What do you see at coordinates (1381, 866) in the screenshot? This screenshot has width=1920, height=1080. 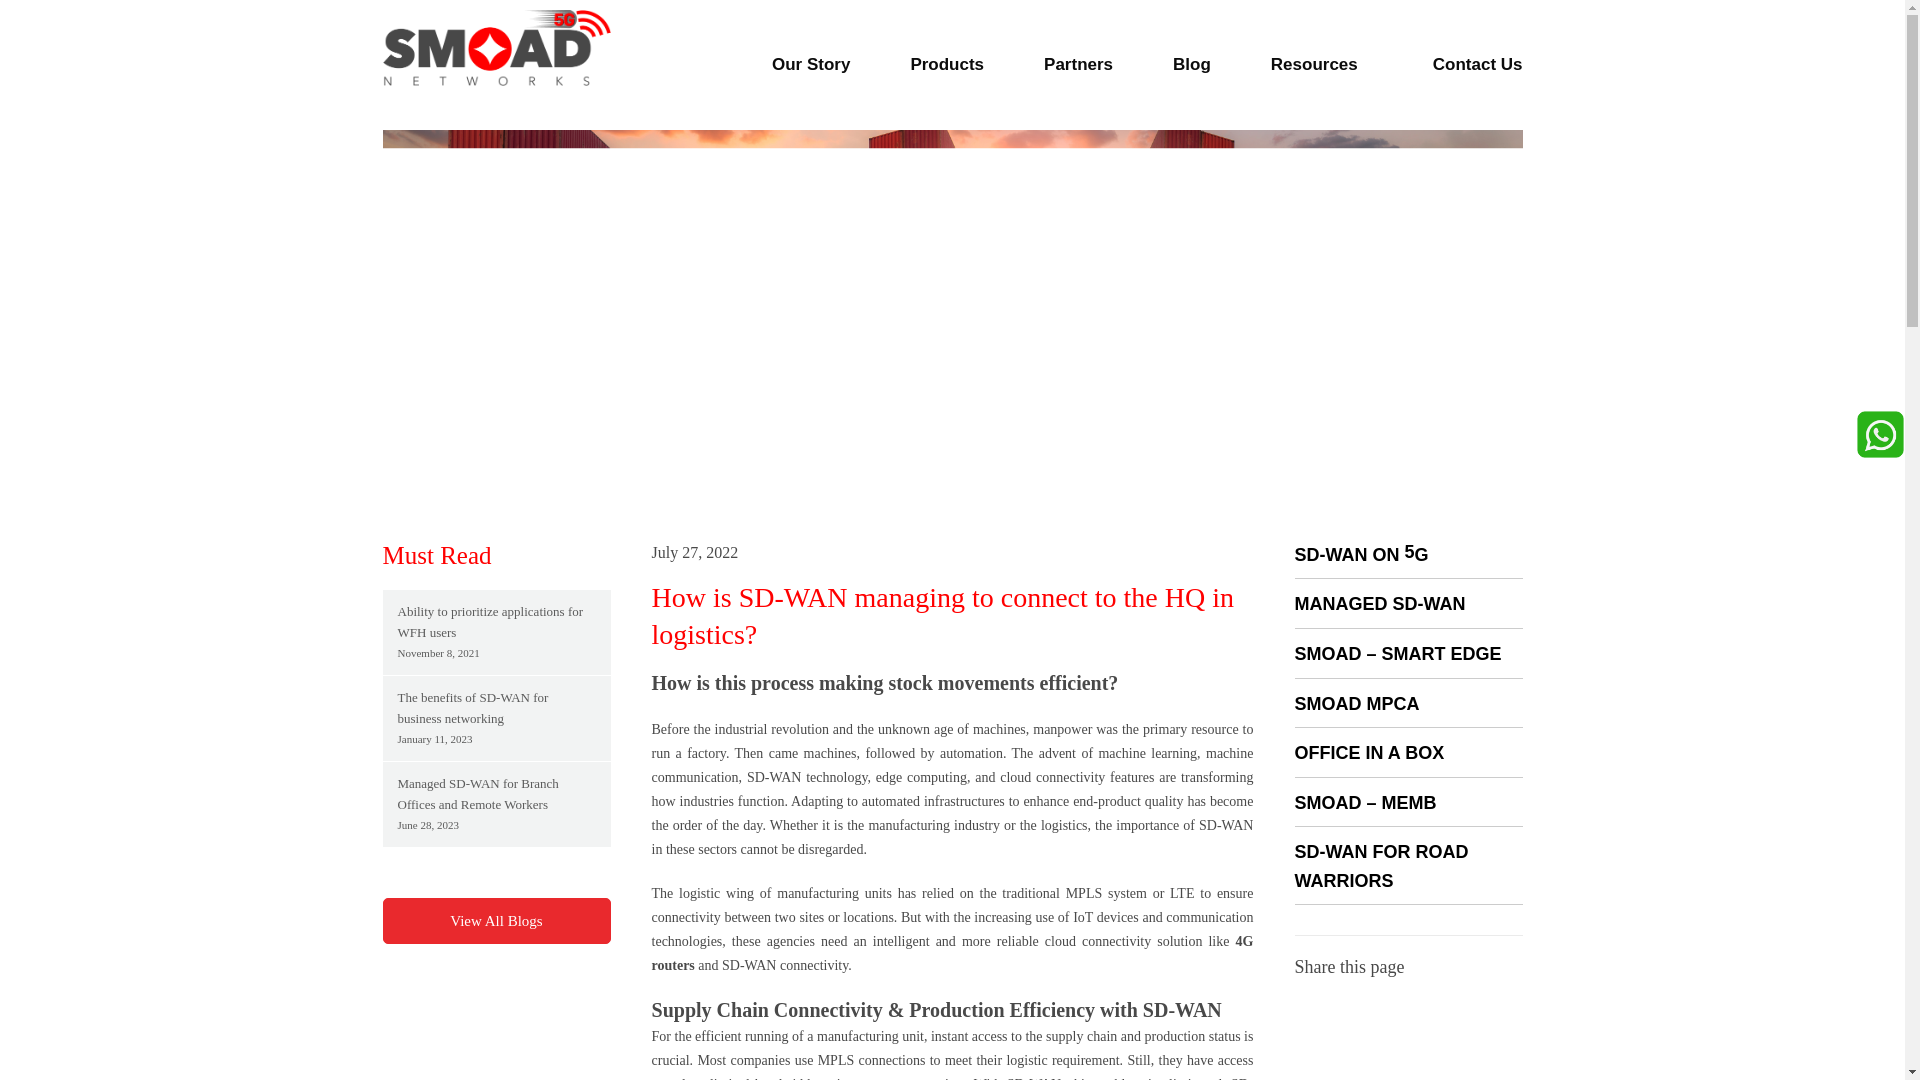 I see `SD-WAN FOR ROAD WARRIORS` at bounding box center [1381, 866].